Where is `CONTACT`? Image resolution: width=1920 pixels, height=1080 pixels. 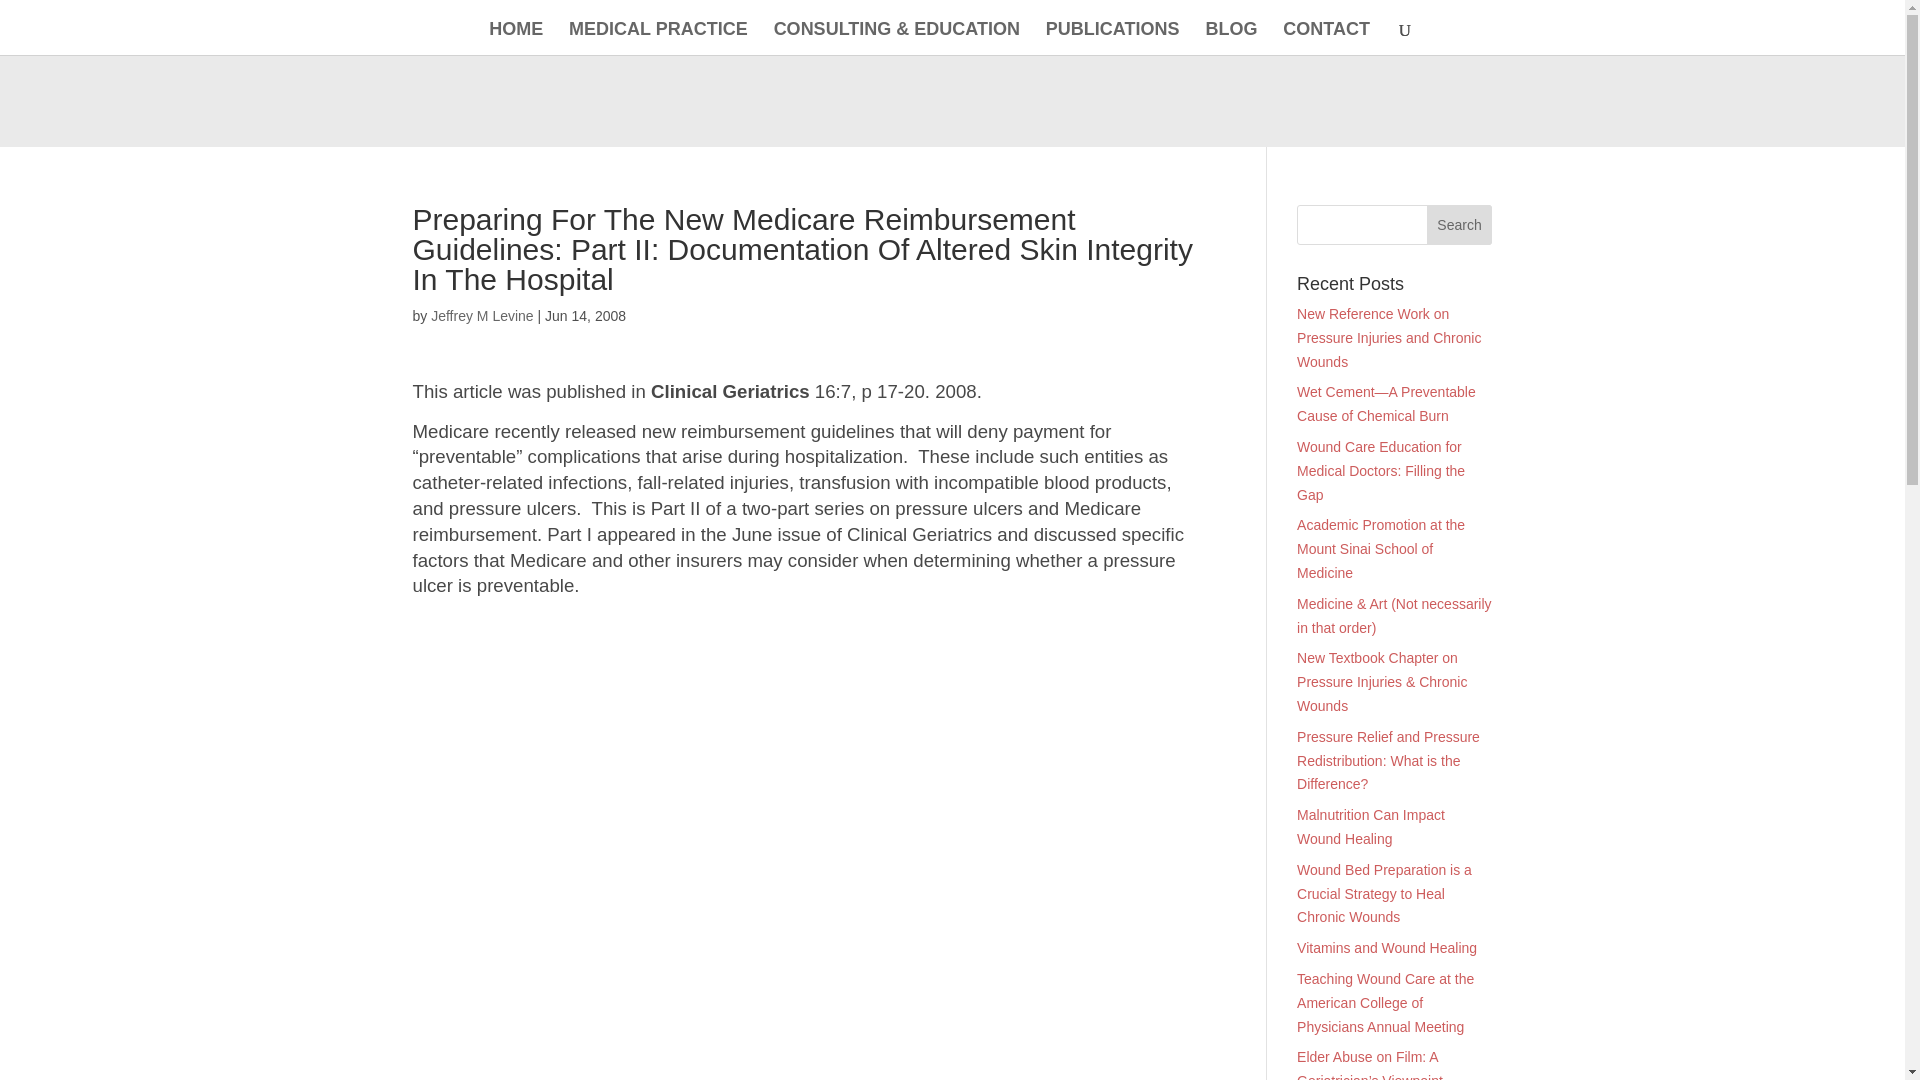 CONTACT is located at coordinates (1326, 38).